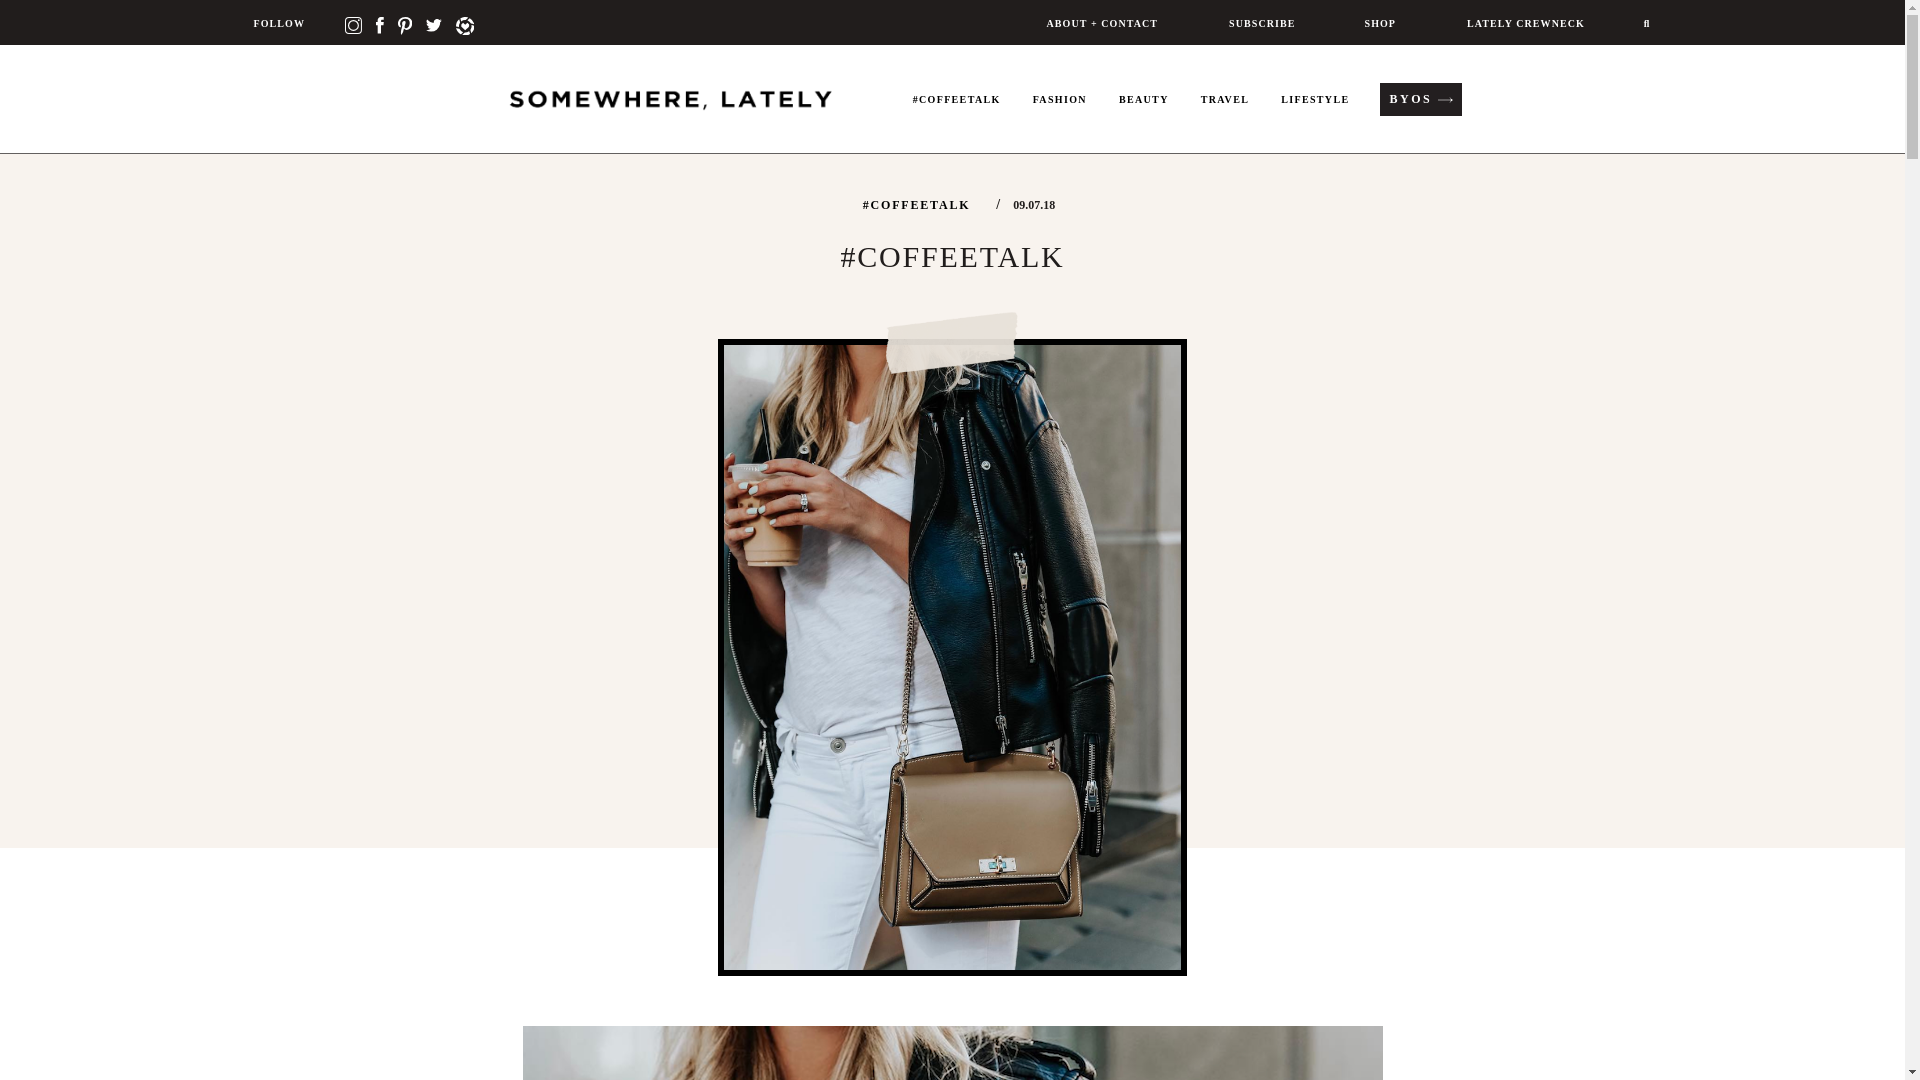  I want to click on LATELY CREWNECK, so click(1523, 23).